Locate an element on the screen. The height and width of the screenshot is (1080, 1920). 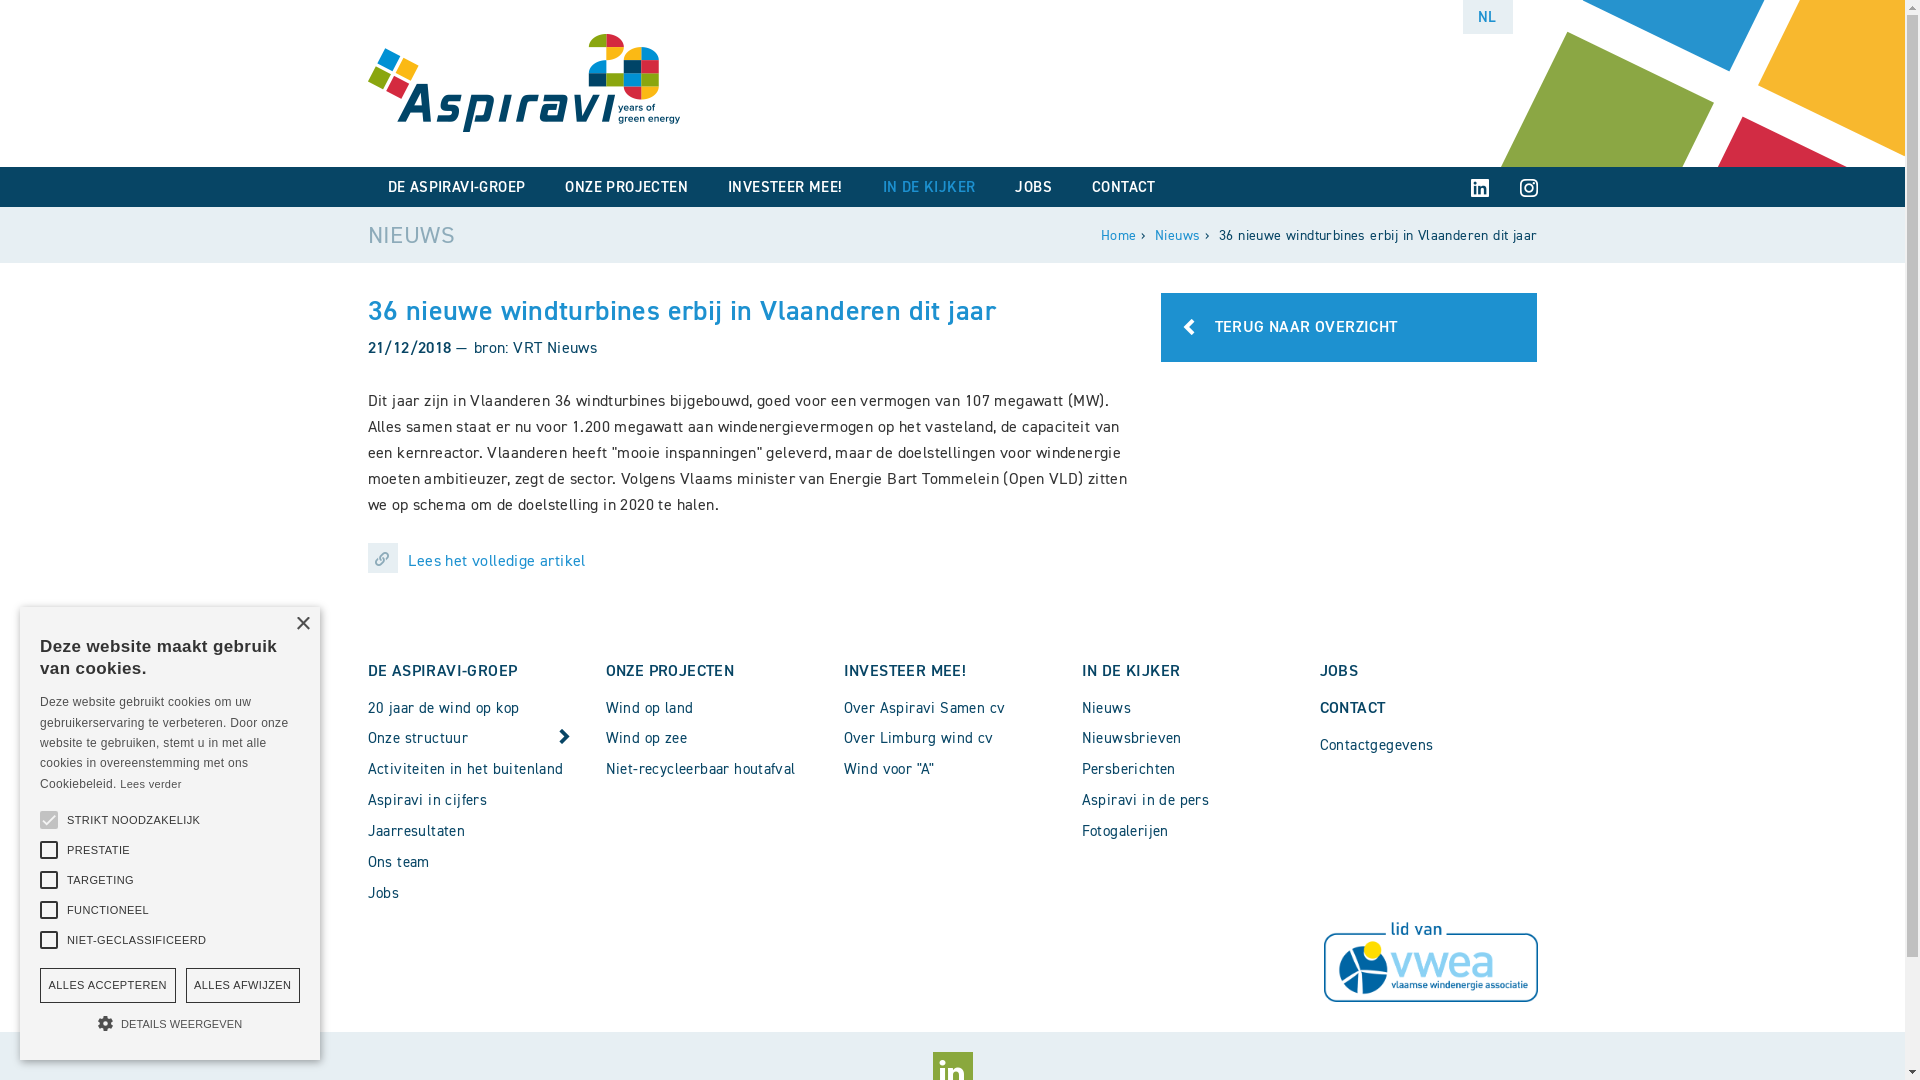
Lees verder is located at coordinates (150, 784).